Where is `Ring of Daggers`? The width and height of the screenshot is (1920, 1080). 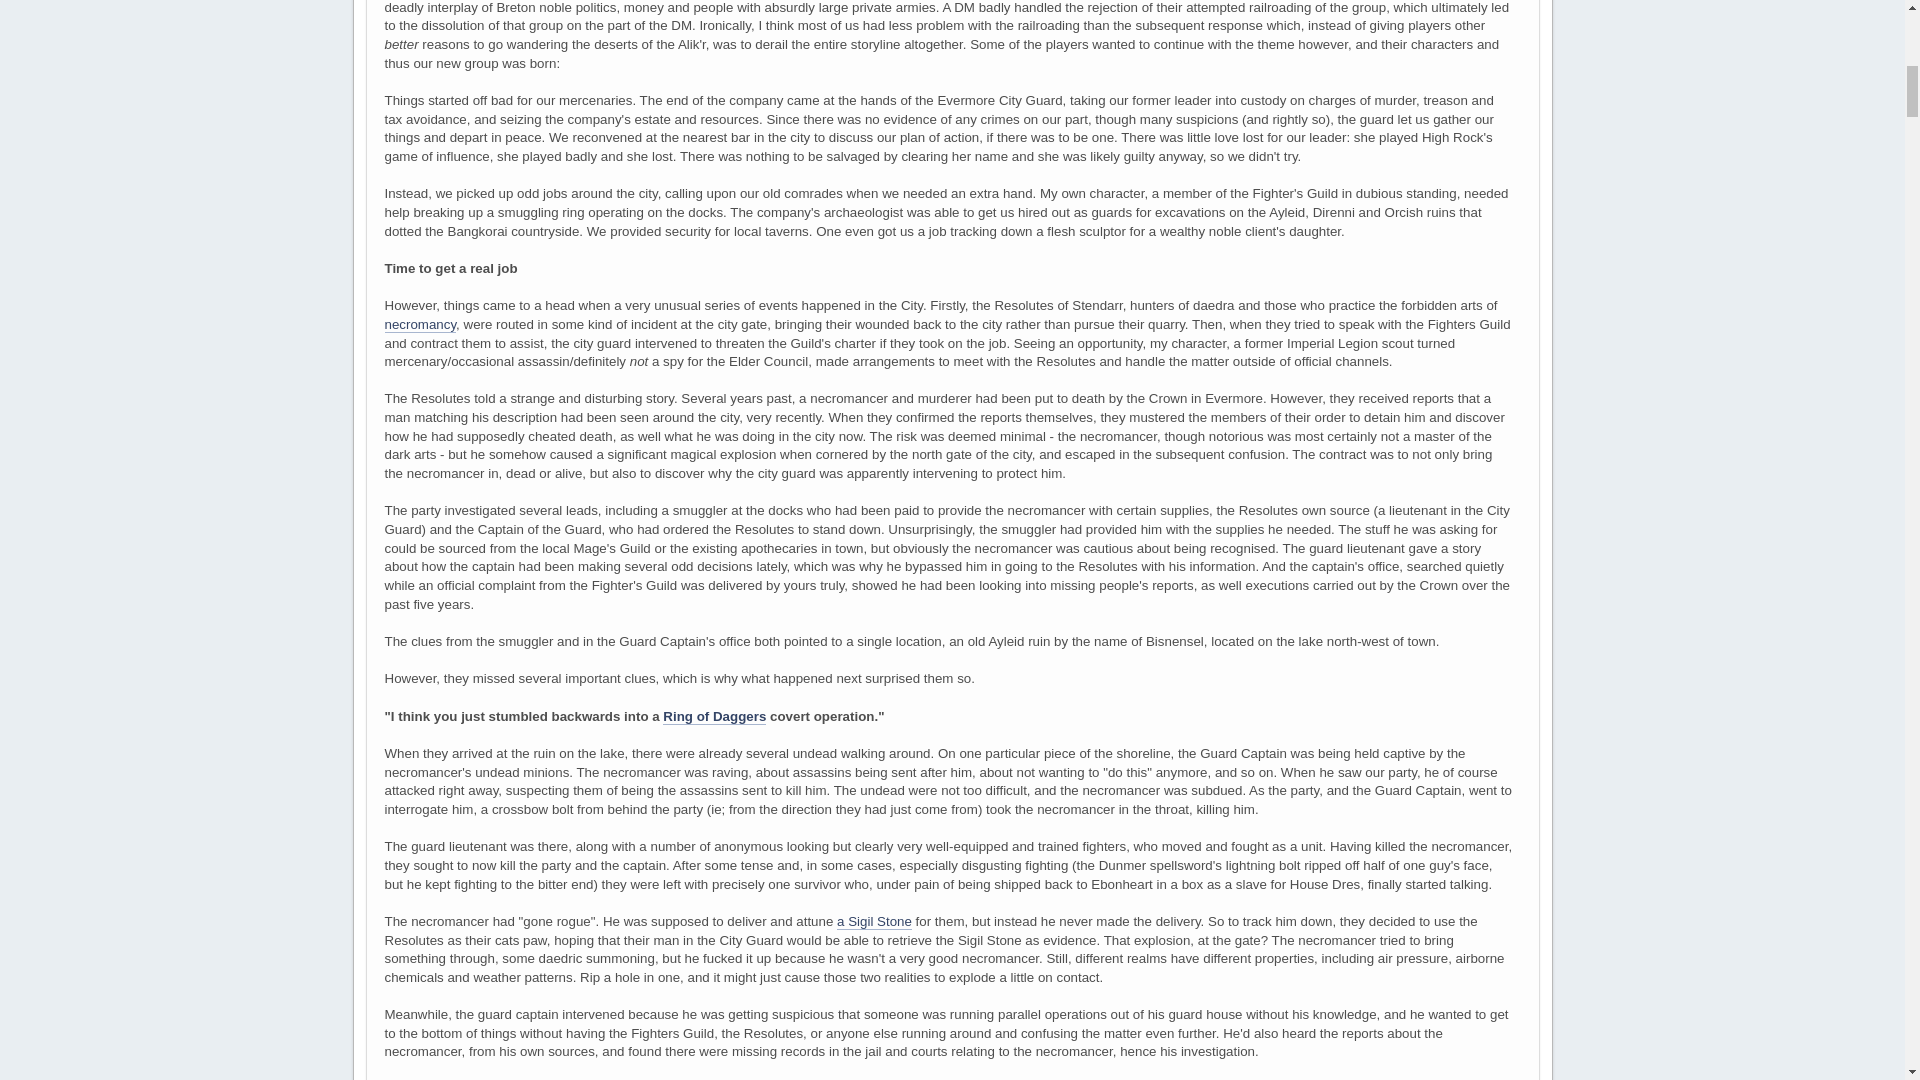 Ring of Daggers is located at coordinates (714, 716).